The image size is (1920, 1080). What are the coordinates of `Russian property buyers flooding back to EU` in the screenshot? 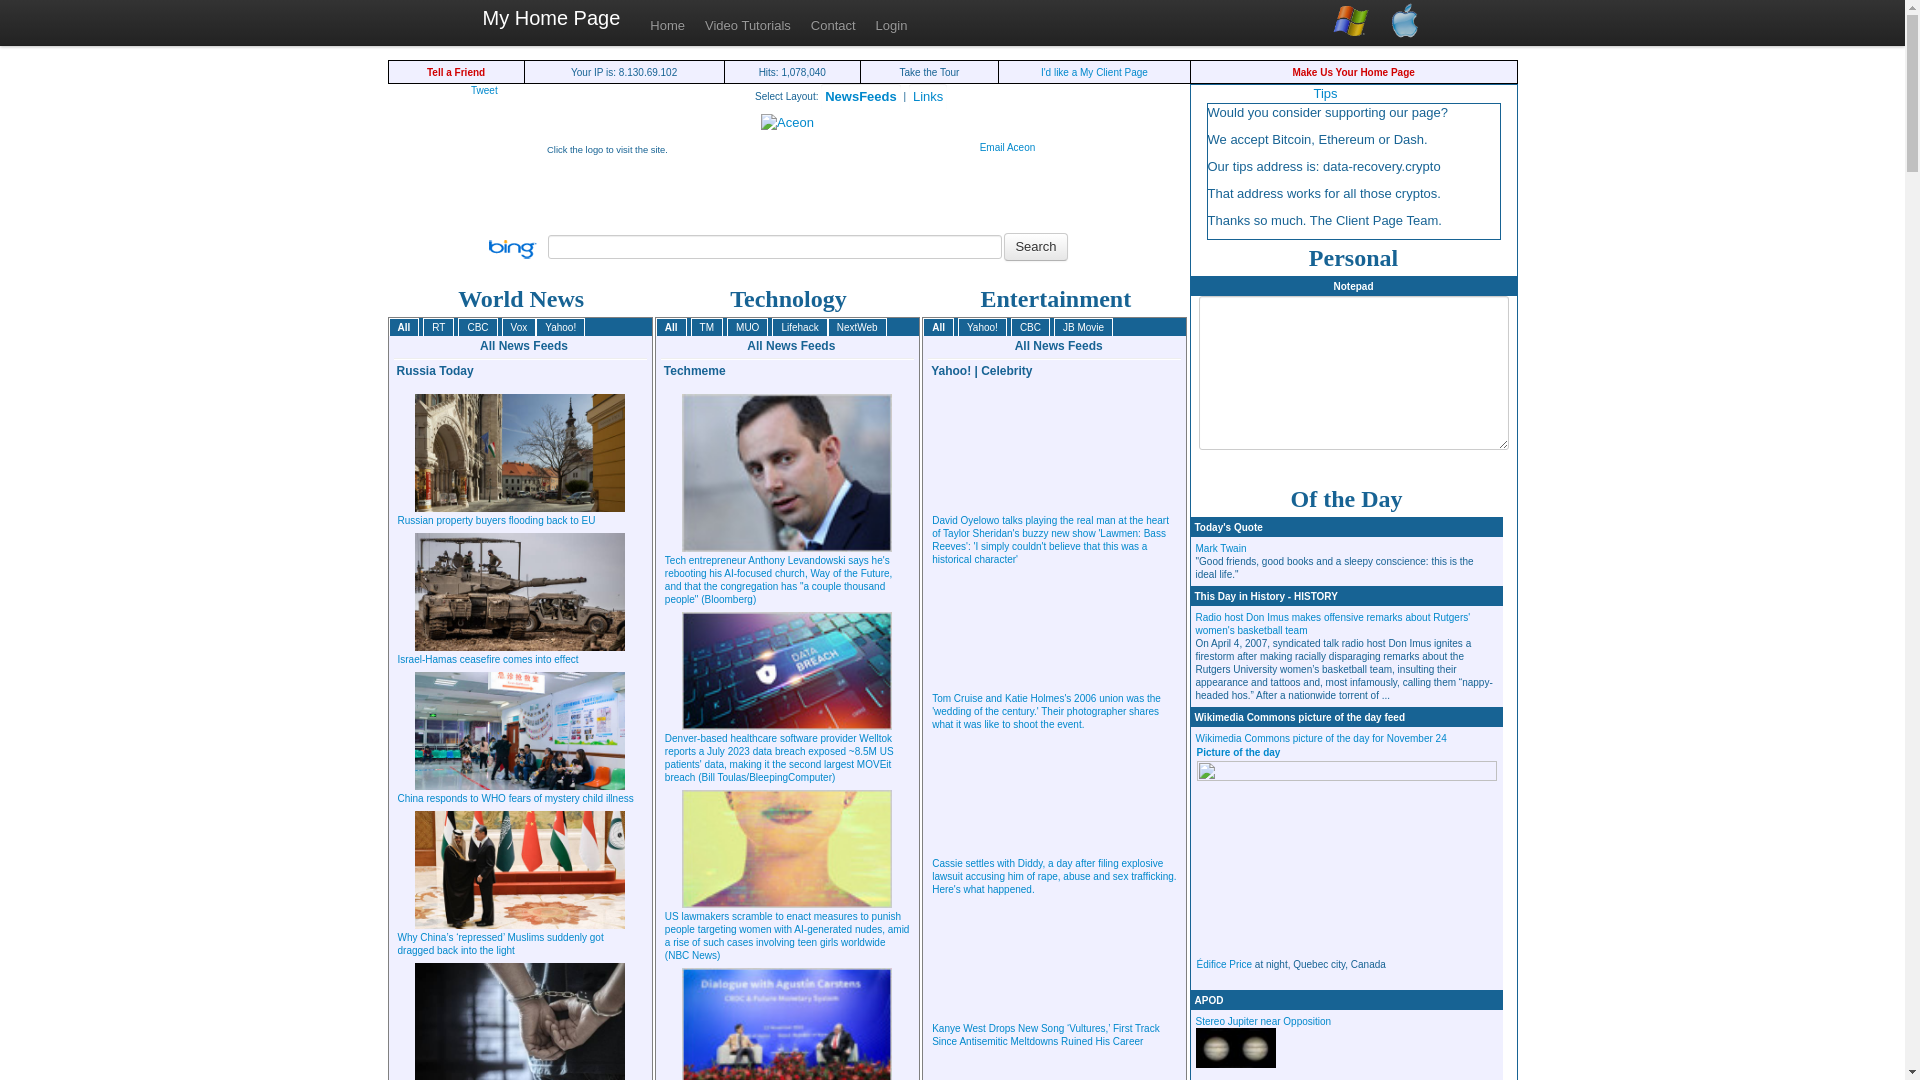 It's located at (520, 520).